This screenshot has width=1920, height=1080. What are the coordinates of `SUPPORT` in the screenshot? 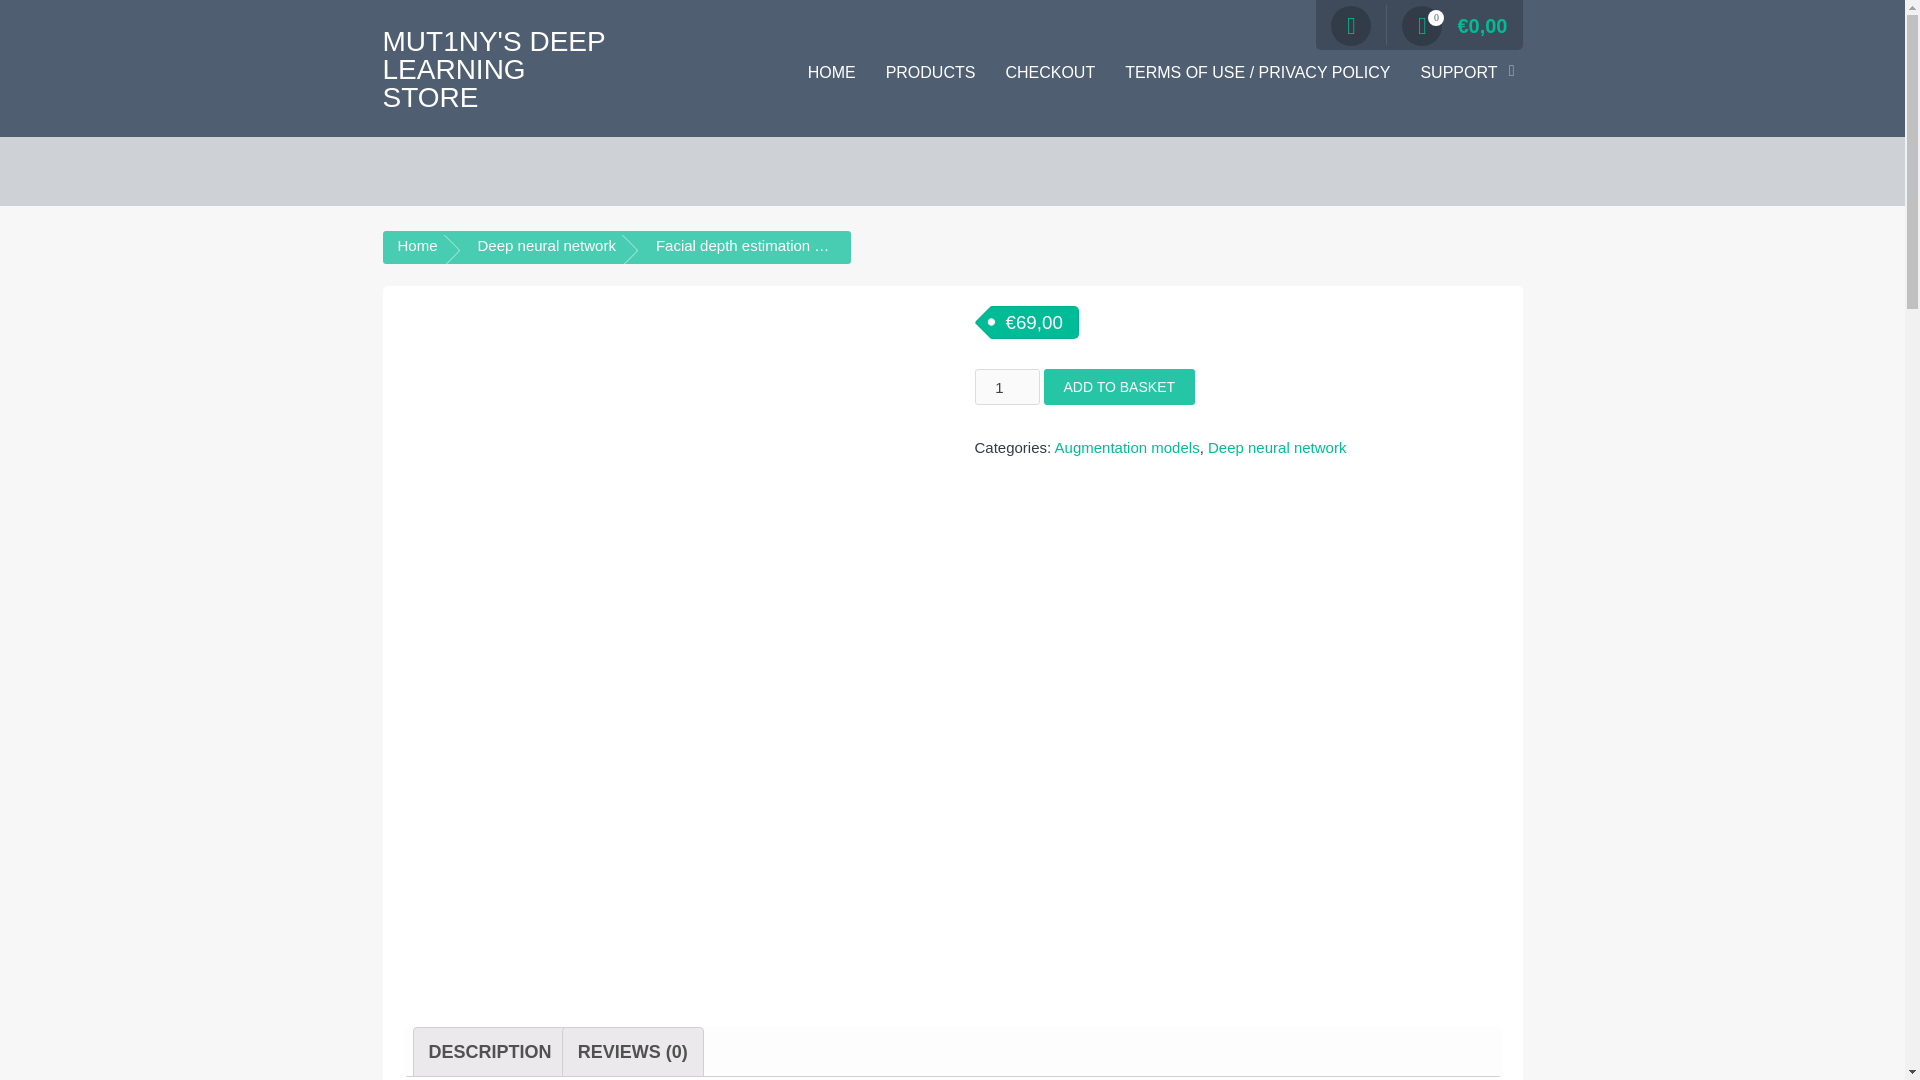 It's located at (1464, 73).